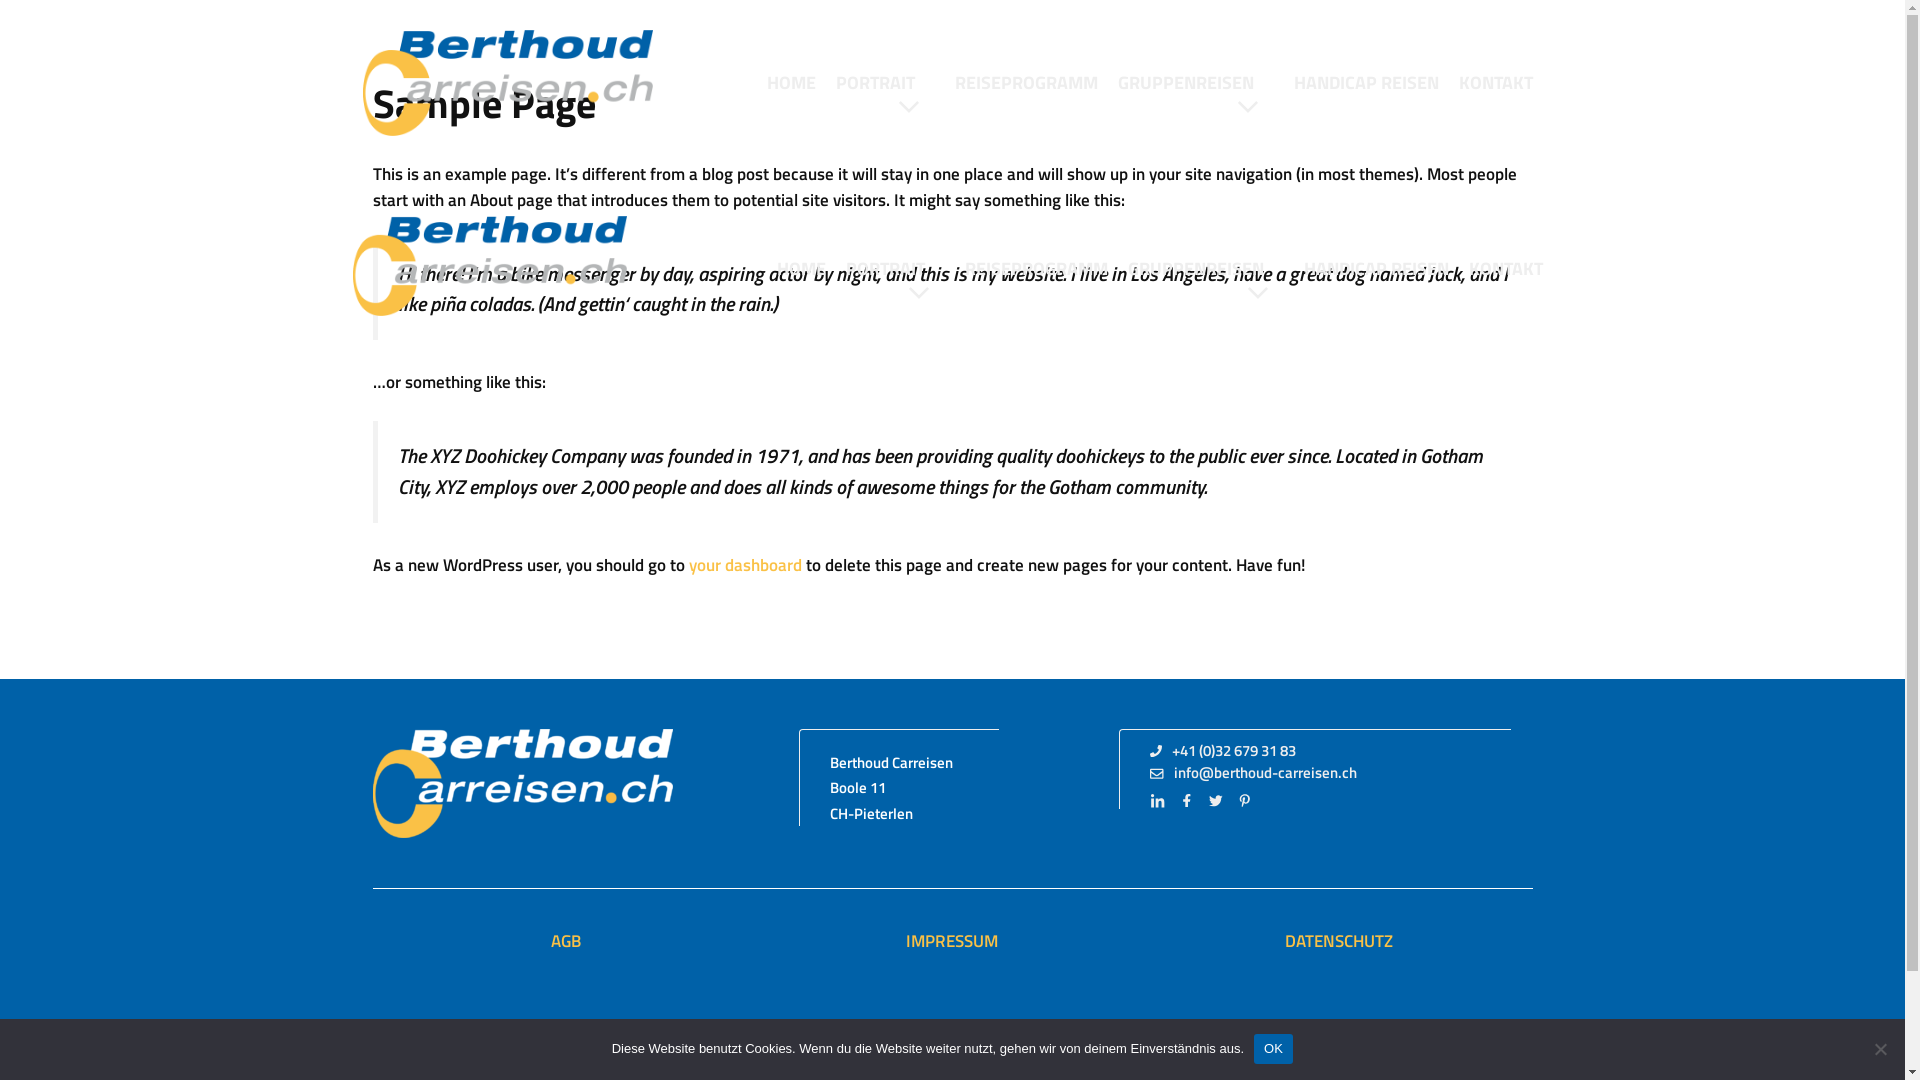 The height and width of the screenshot is (1080, 1920). What do you see at coordinates (896, 269) in the screenshot?
I see `PORTRAIT` at bounding box center [896, 269].